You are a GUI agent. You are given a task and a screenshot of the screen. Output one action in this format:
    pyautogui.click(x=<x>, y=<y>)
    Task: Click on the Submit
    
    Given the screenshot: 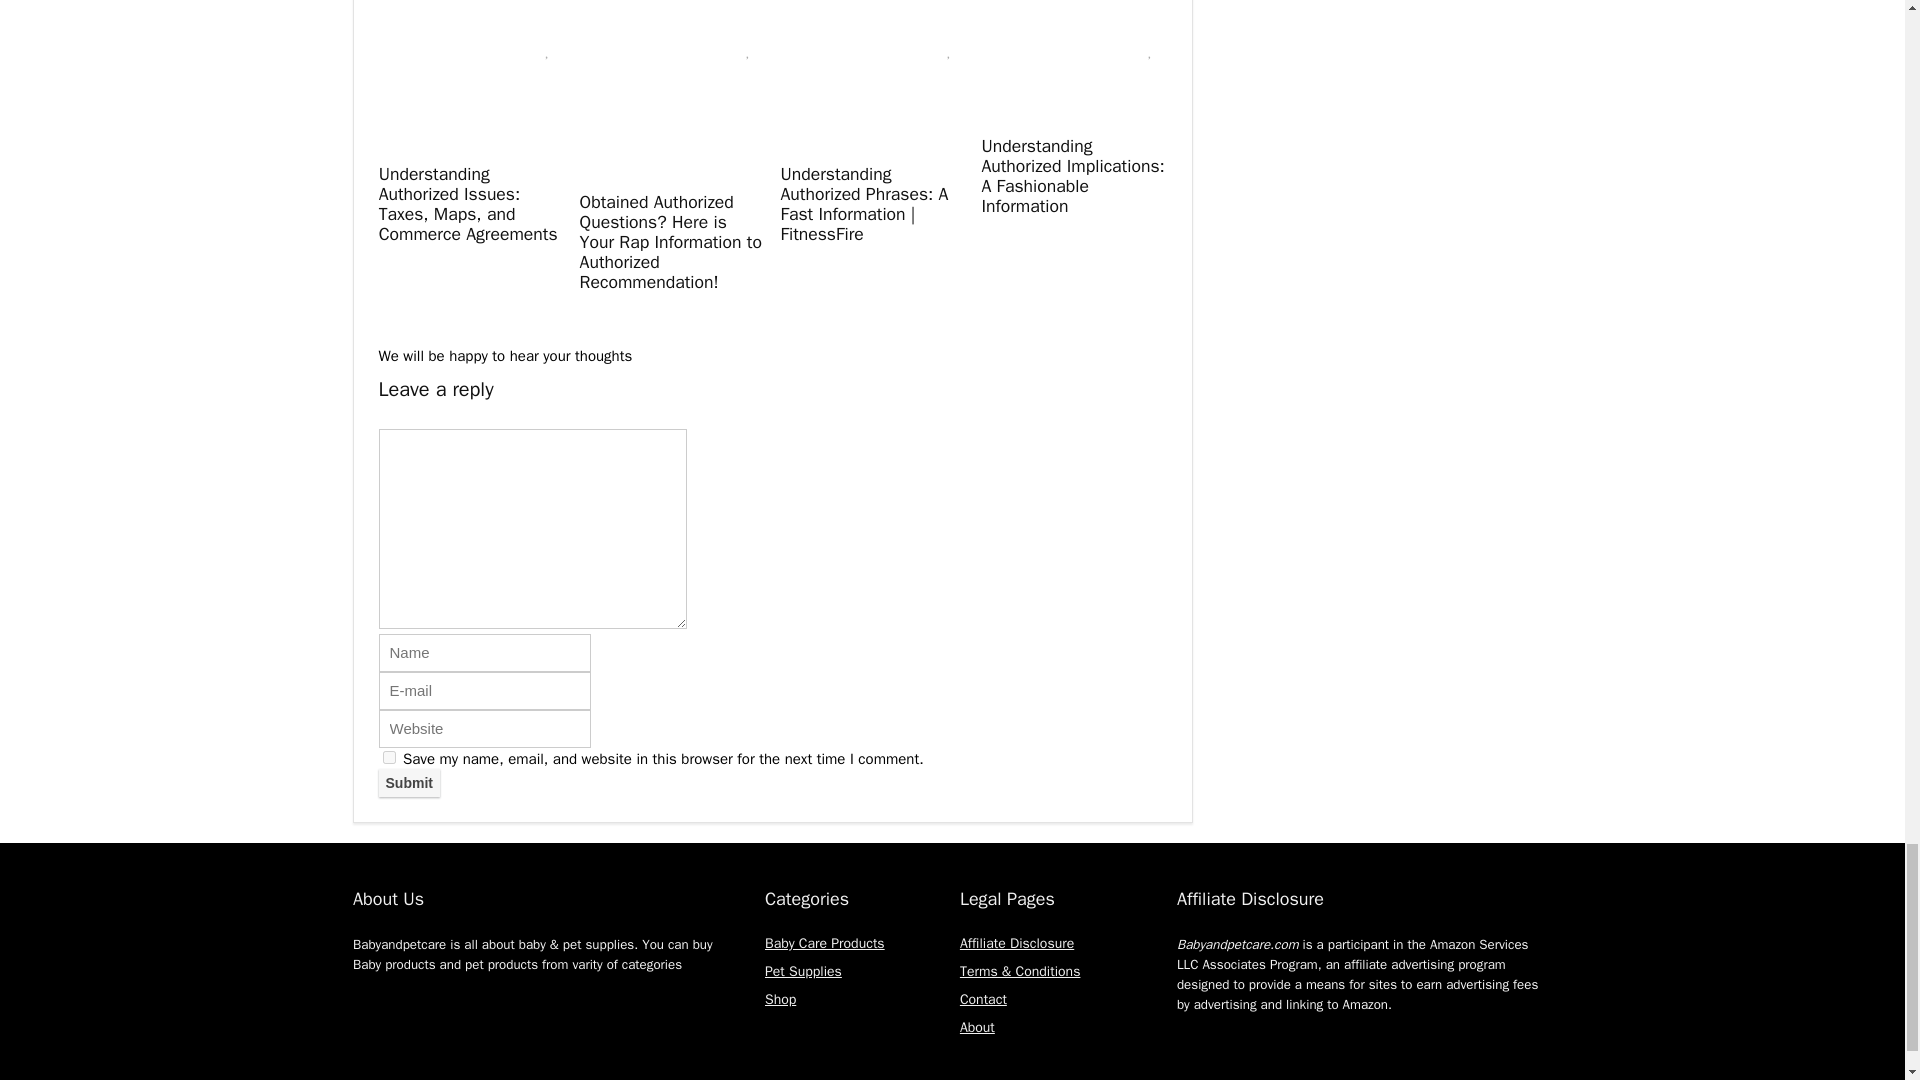 What is the action you would take?
    pyautogui.click(x=408, y=782)
    